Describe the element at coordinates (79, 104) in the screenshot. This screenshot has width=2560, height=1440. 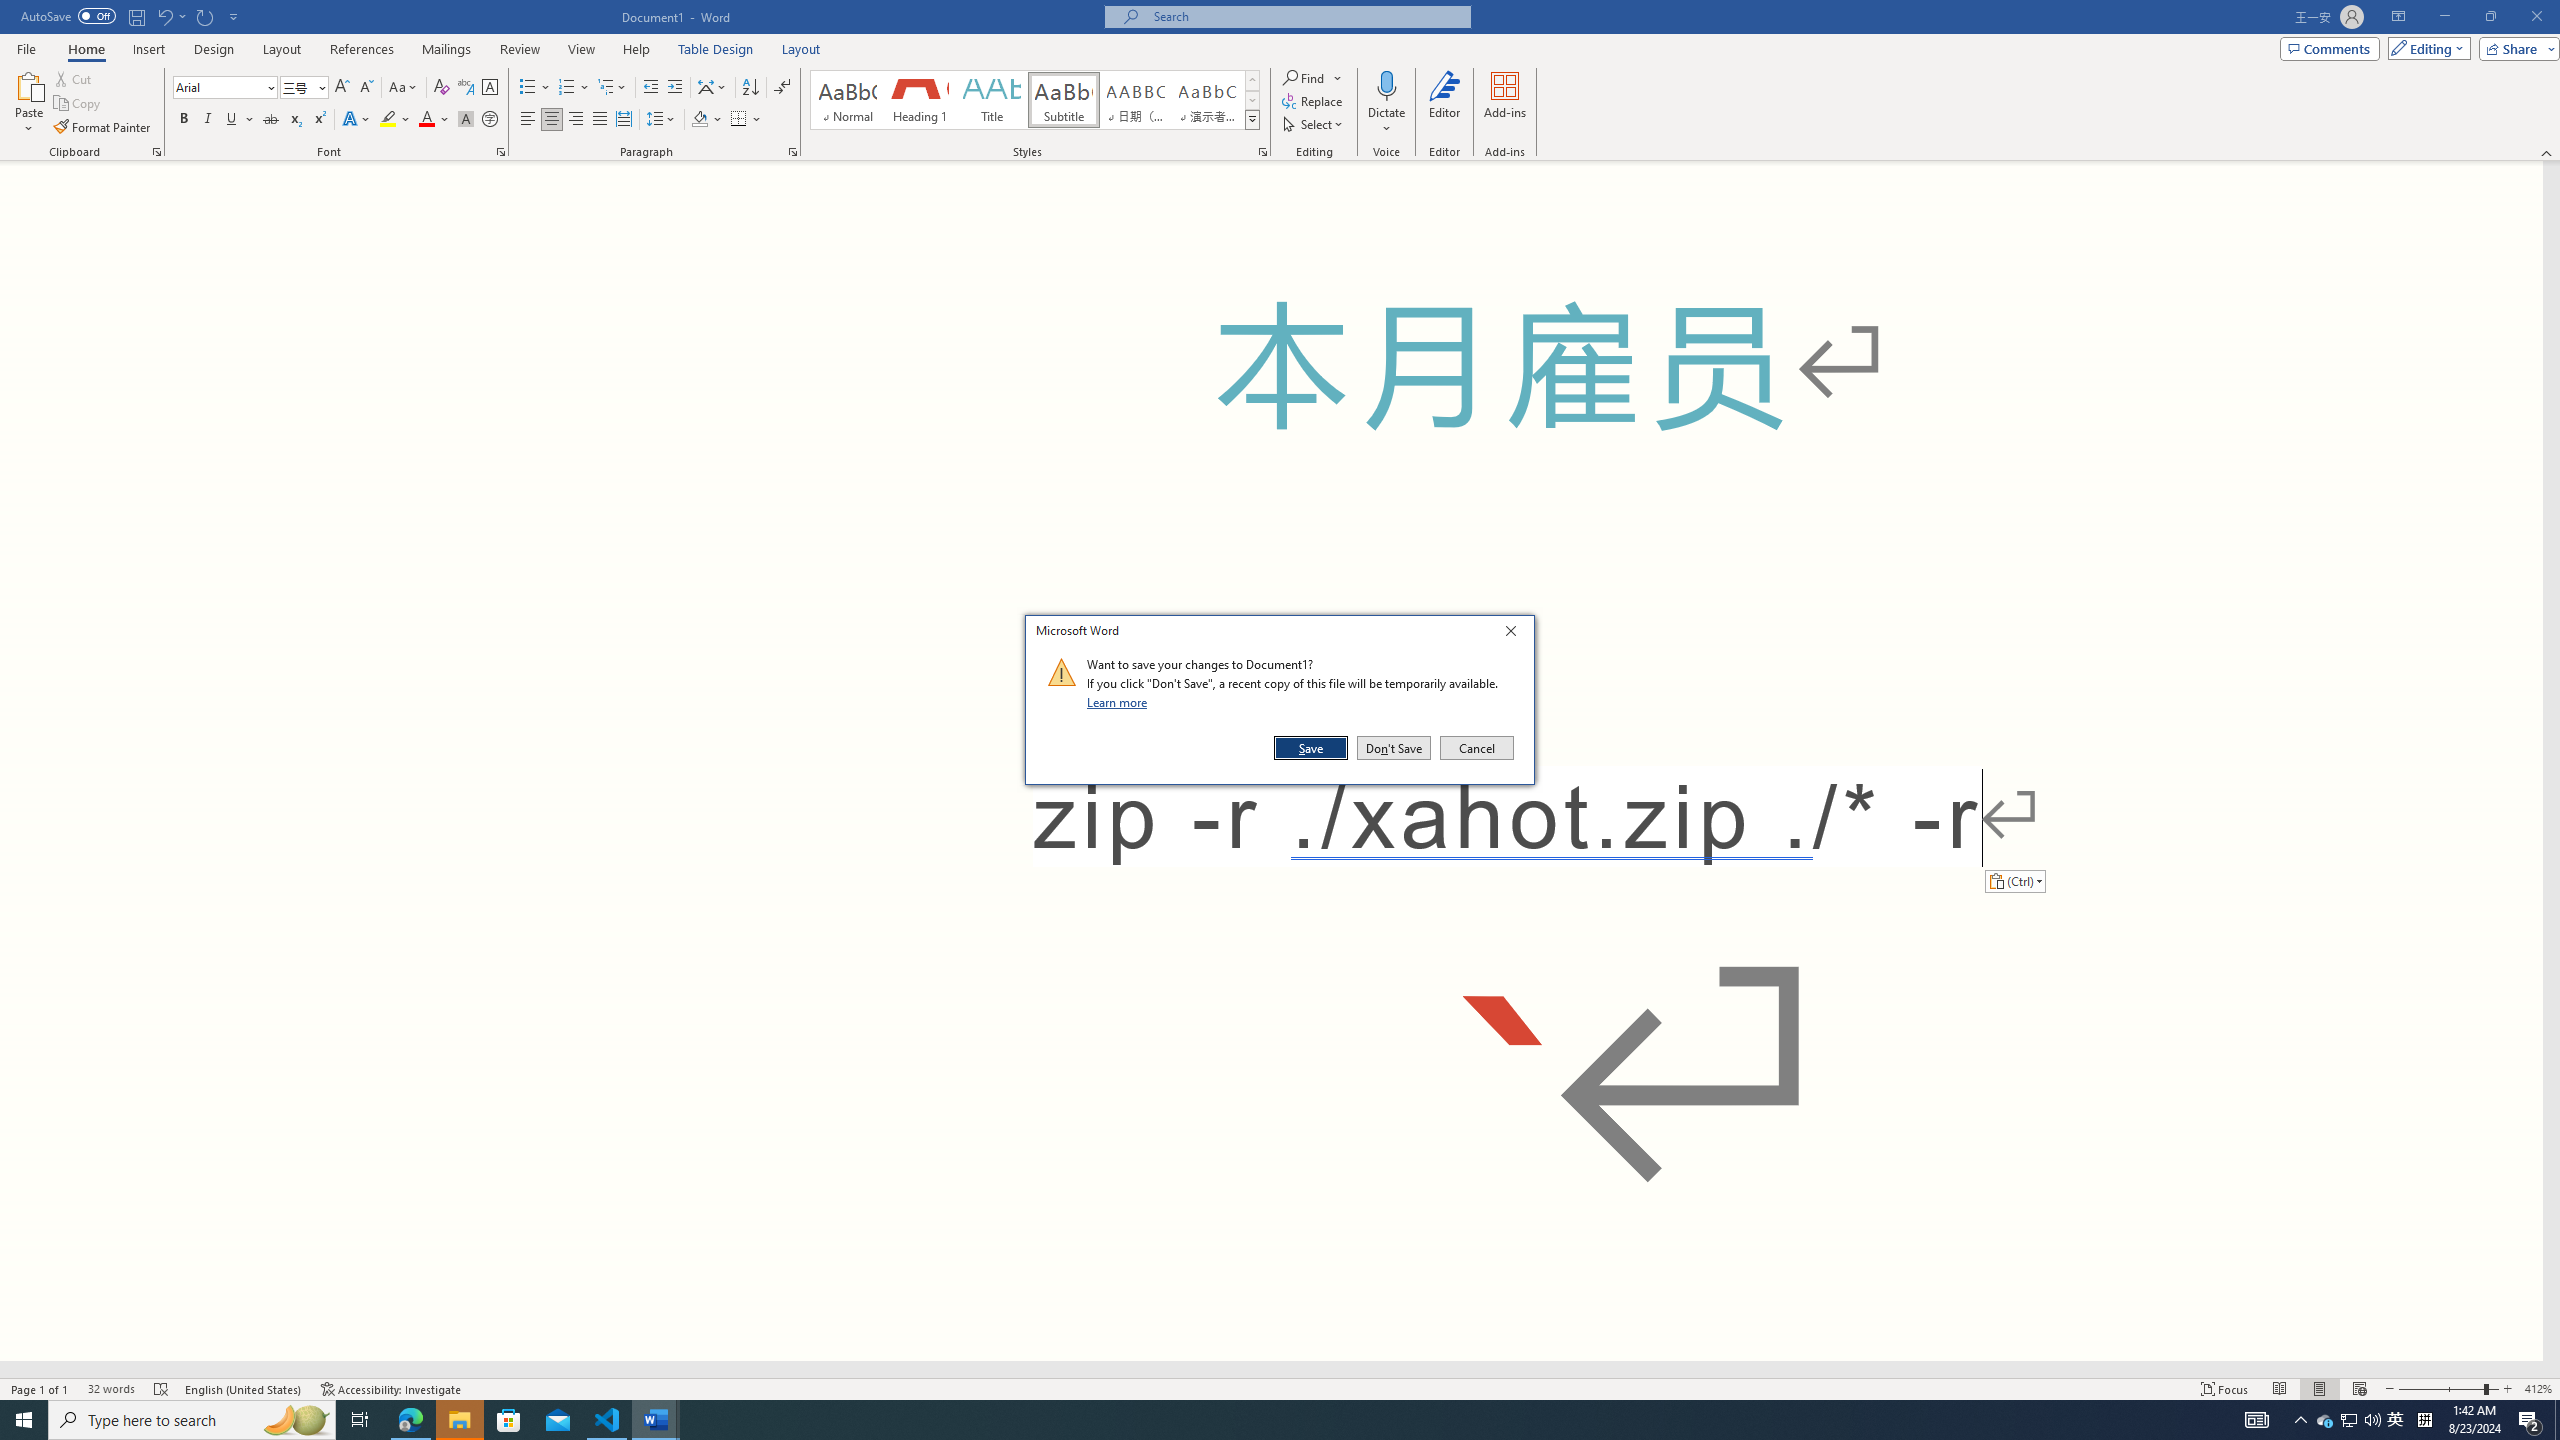
I see `Copy` at that location.